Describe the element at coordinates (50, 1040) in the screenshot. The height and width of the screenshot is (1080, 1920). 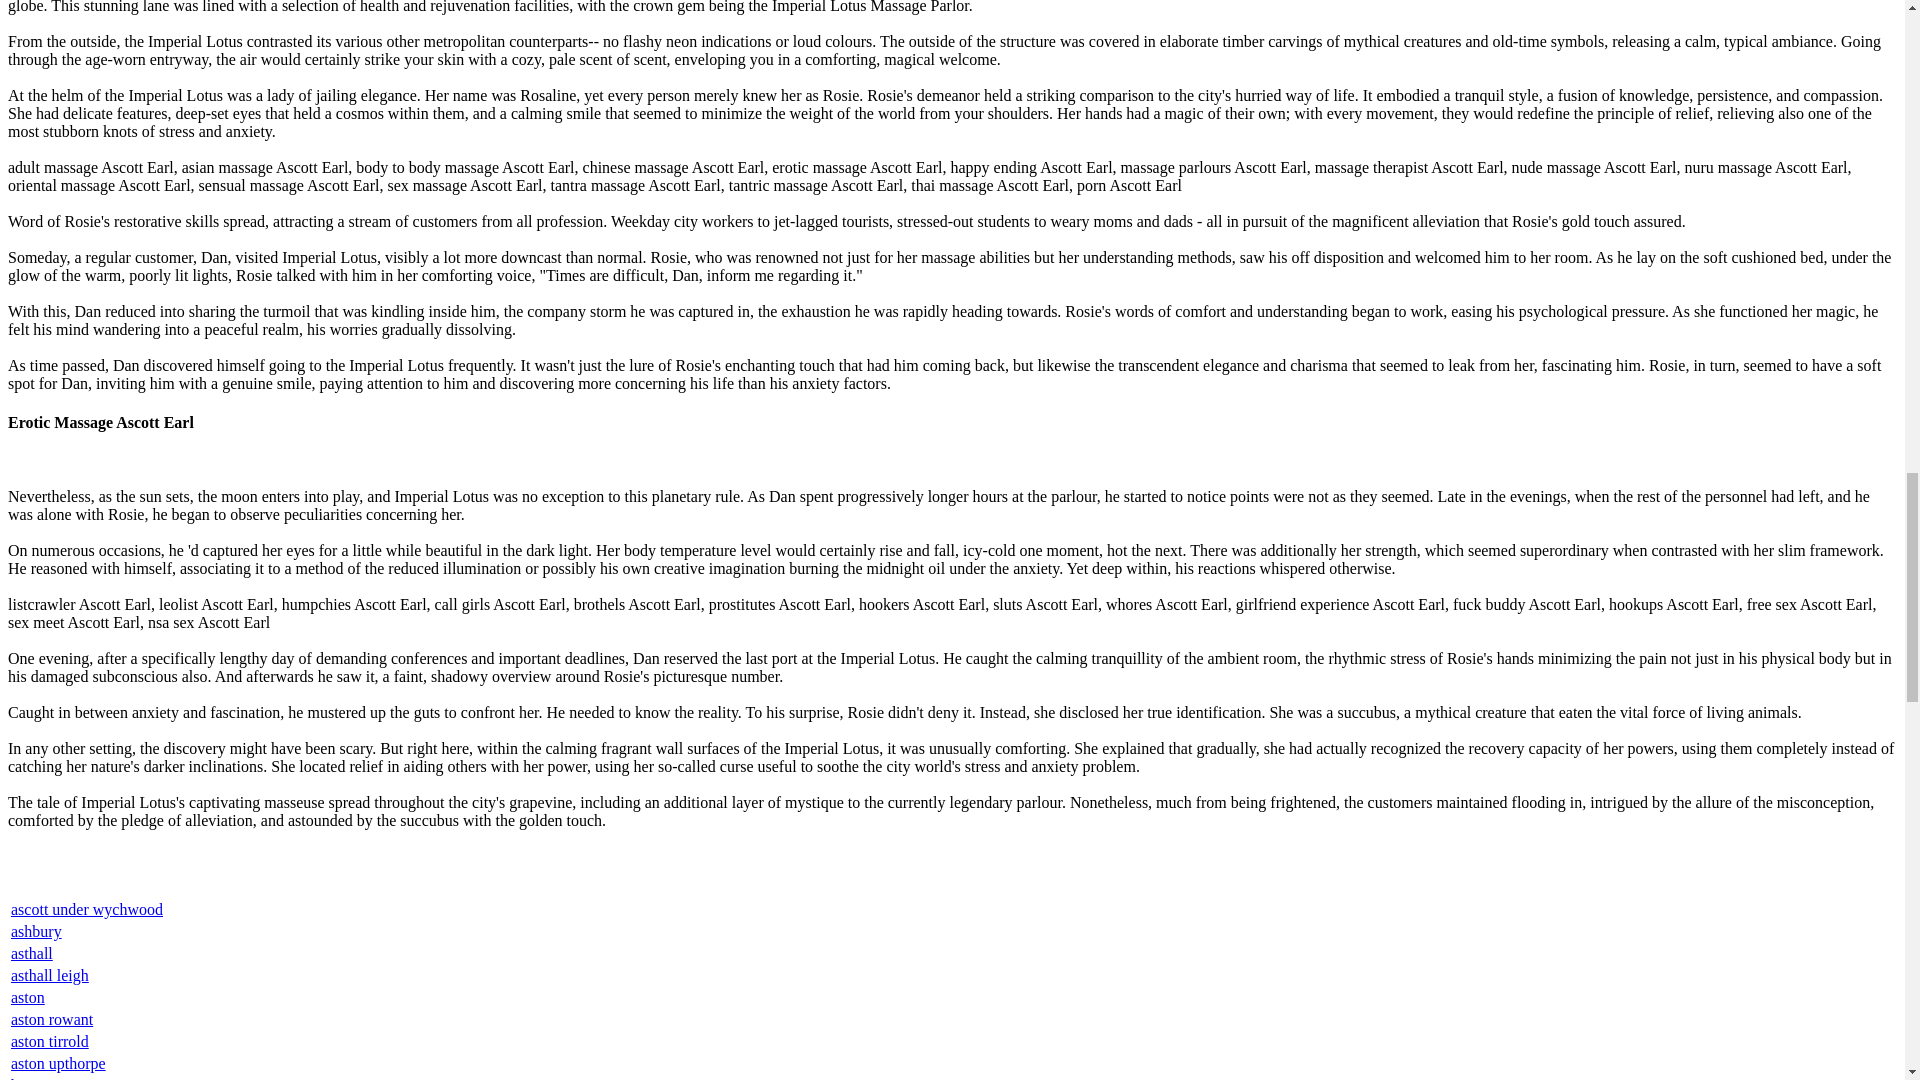
I see `aston tirrold` at that location.